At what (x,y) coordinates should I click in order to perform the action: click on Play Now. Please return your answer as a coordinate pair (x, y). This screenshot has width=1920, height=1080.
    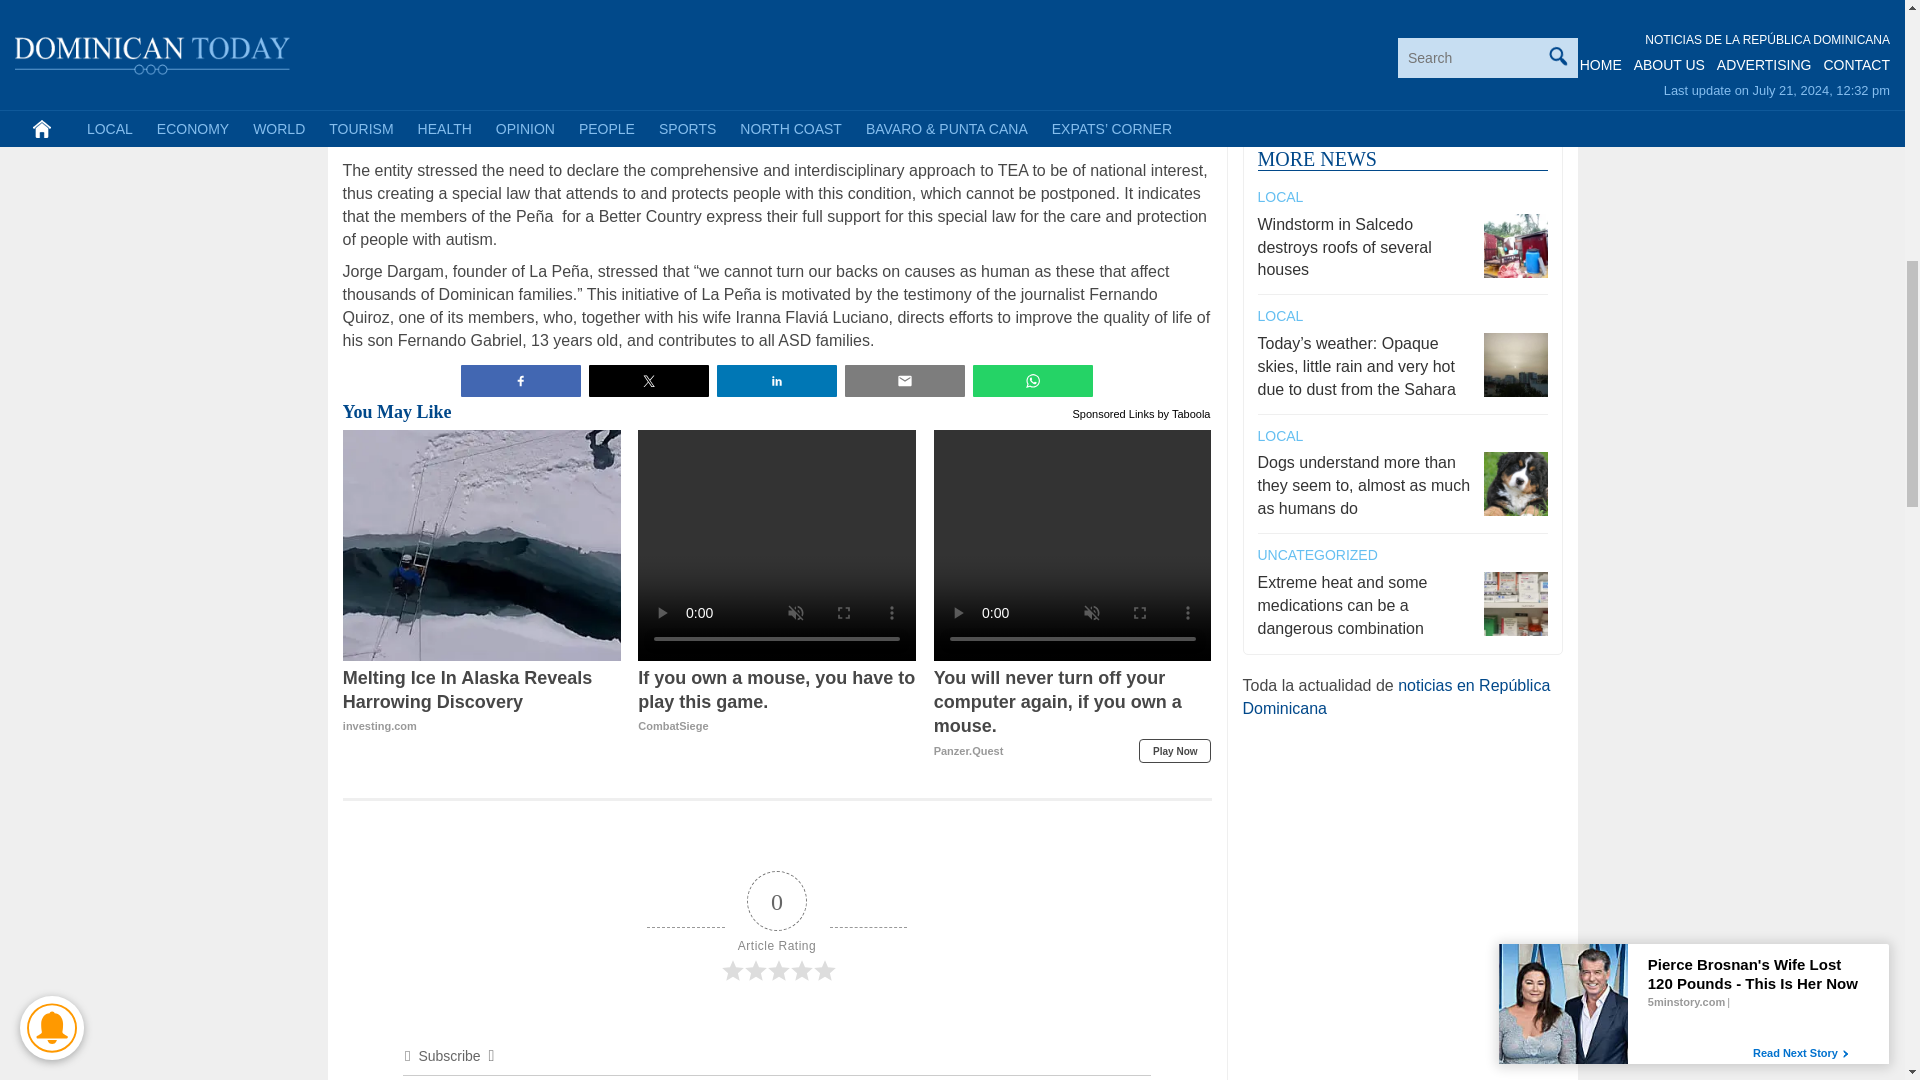
    Looking at the image, I should click on (1174, 750).